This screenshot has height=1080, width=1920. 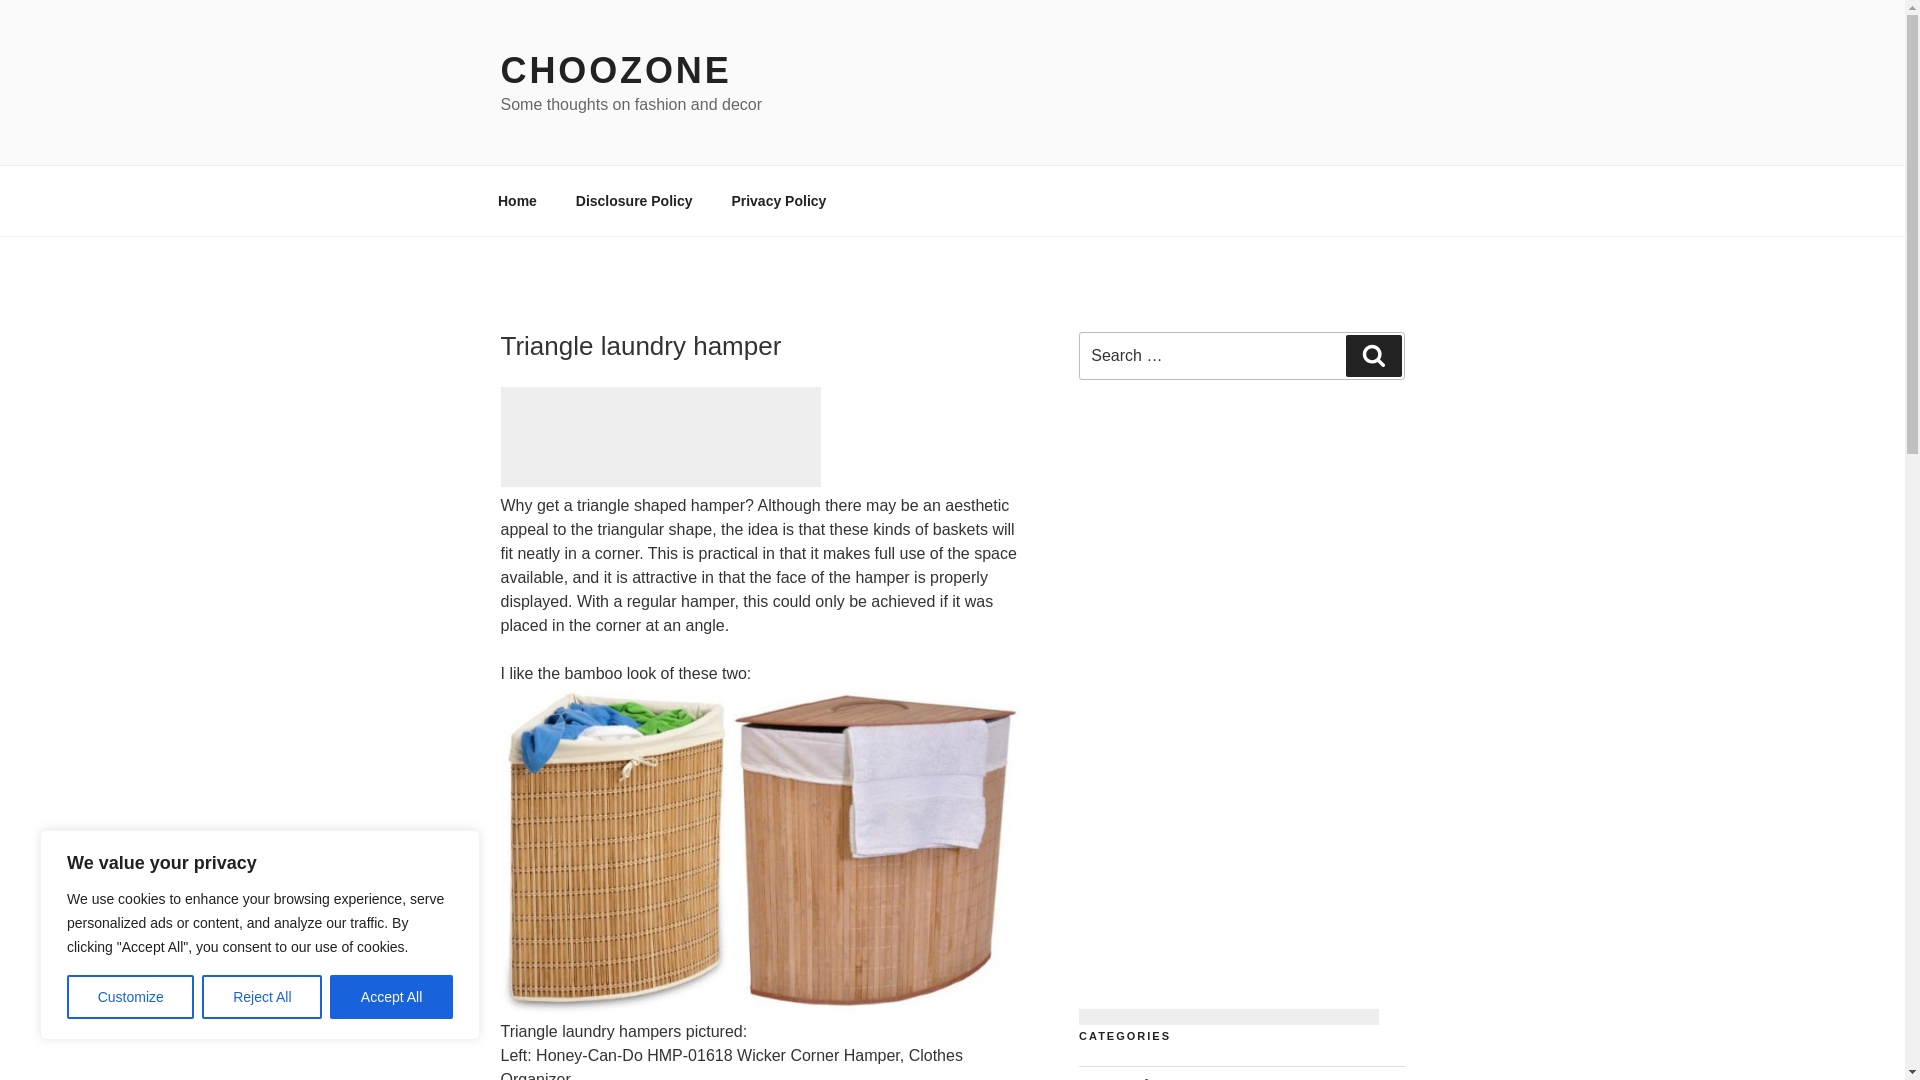 What do you see at coordinates (392, 997) in the screenshot?
I see `Accept All` at bounding box center [392, 997].